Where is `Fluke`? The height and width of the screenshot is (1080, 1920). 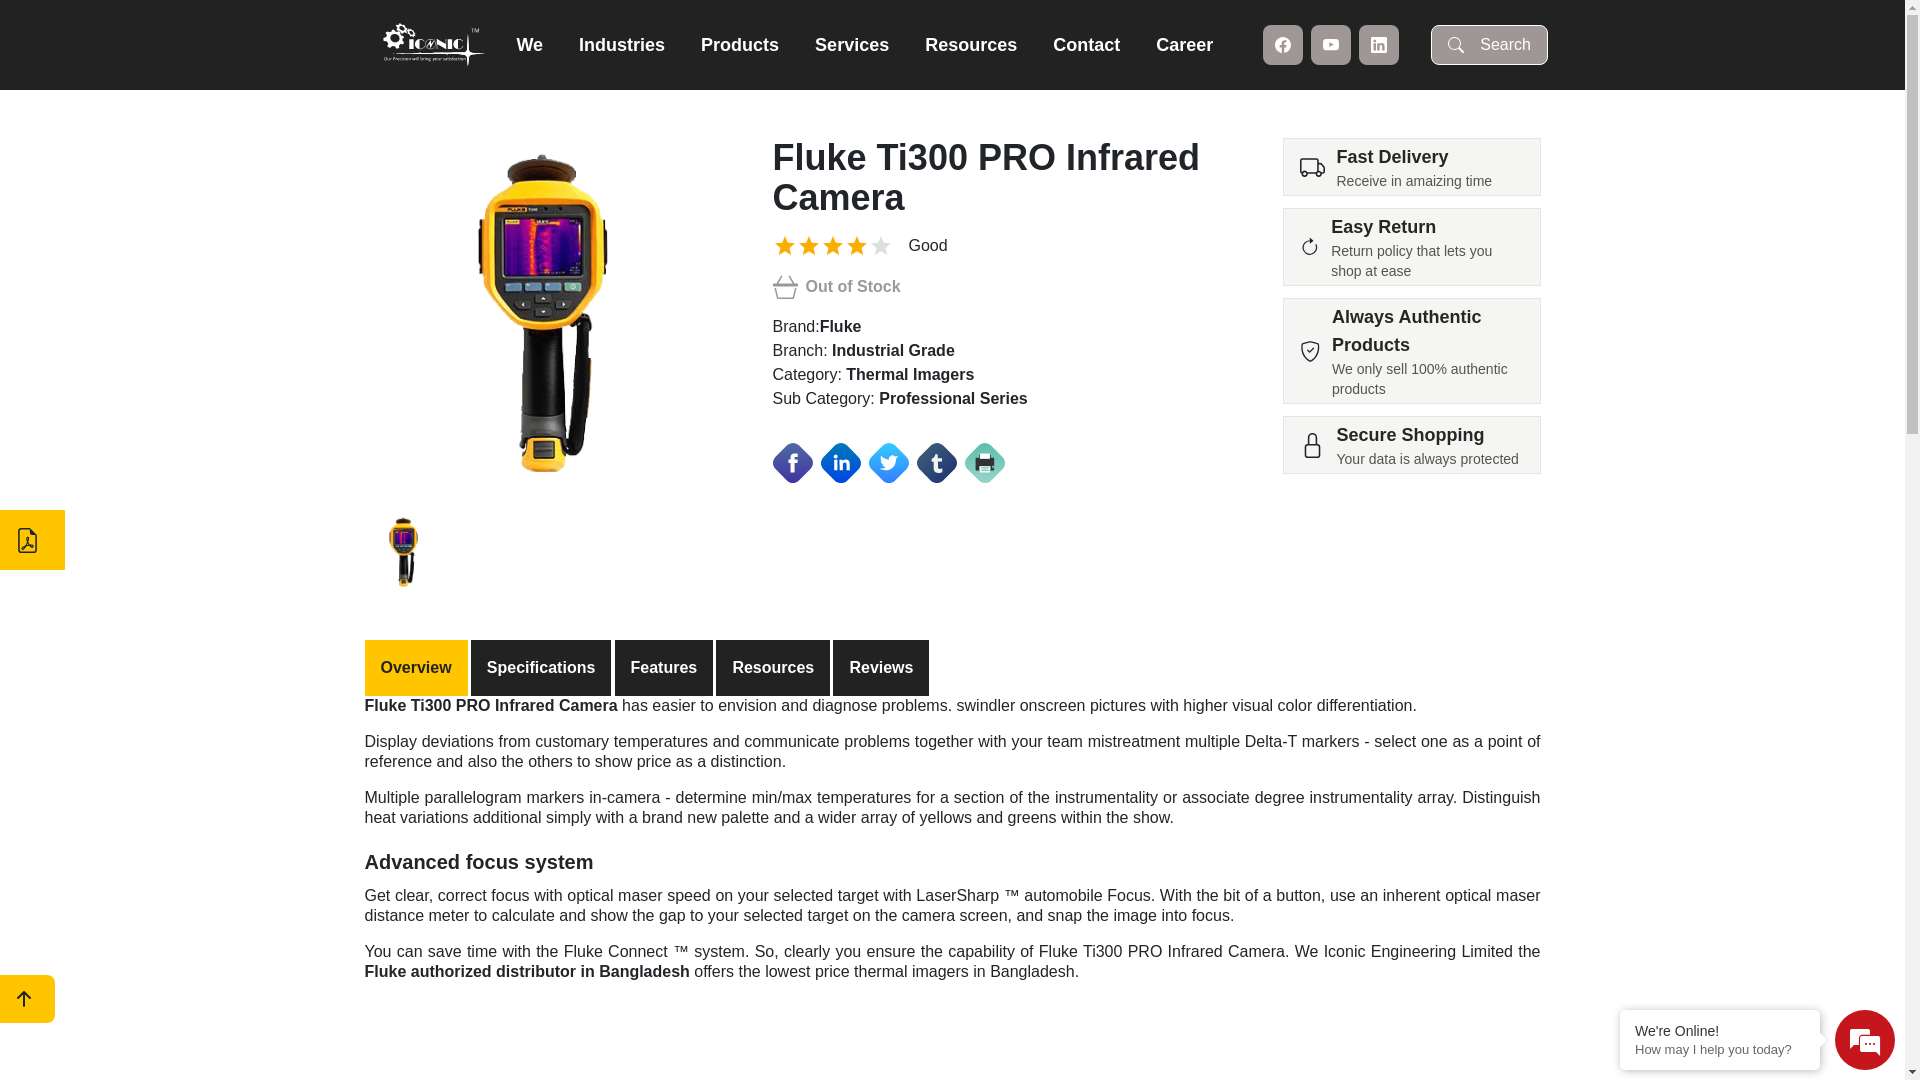 Fluke is located at coordinates (841, 326).